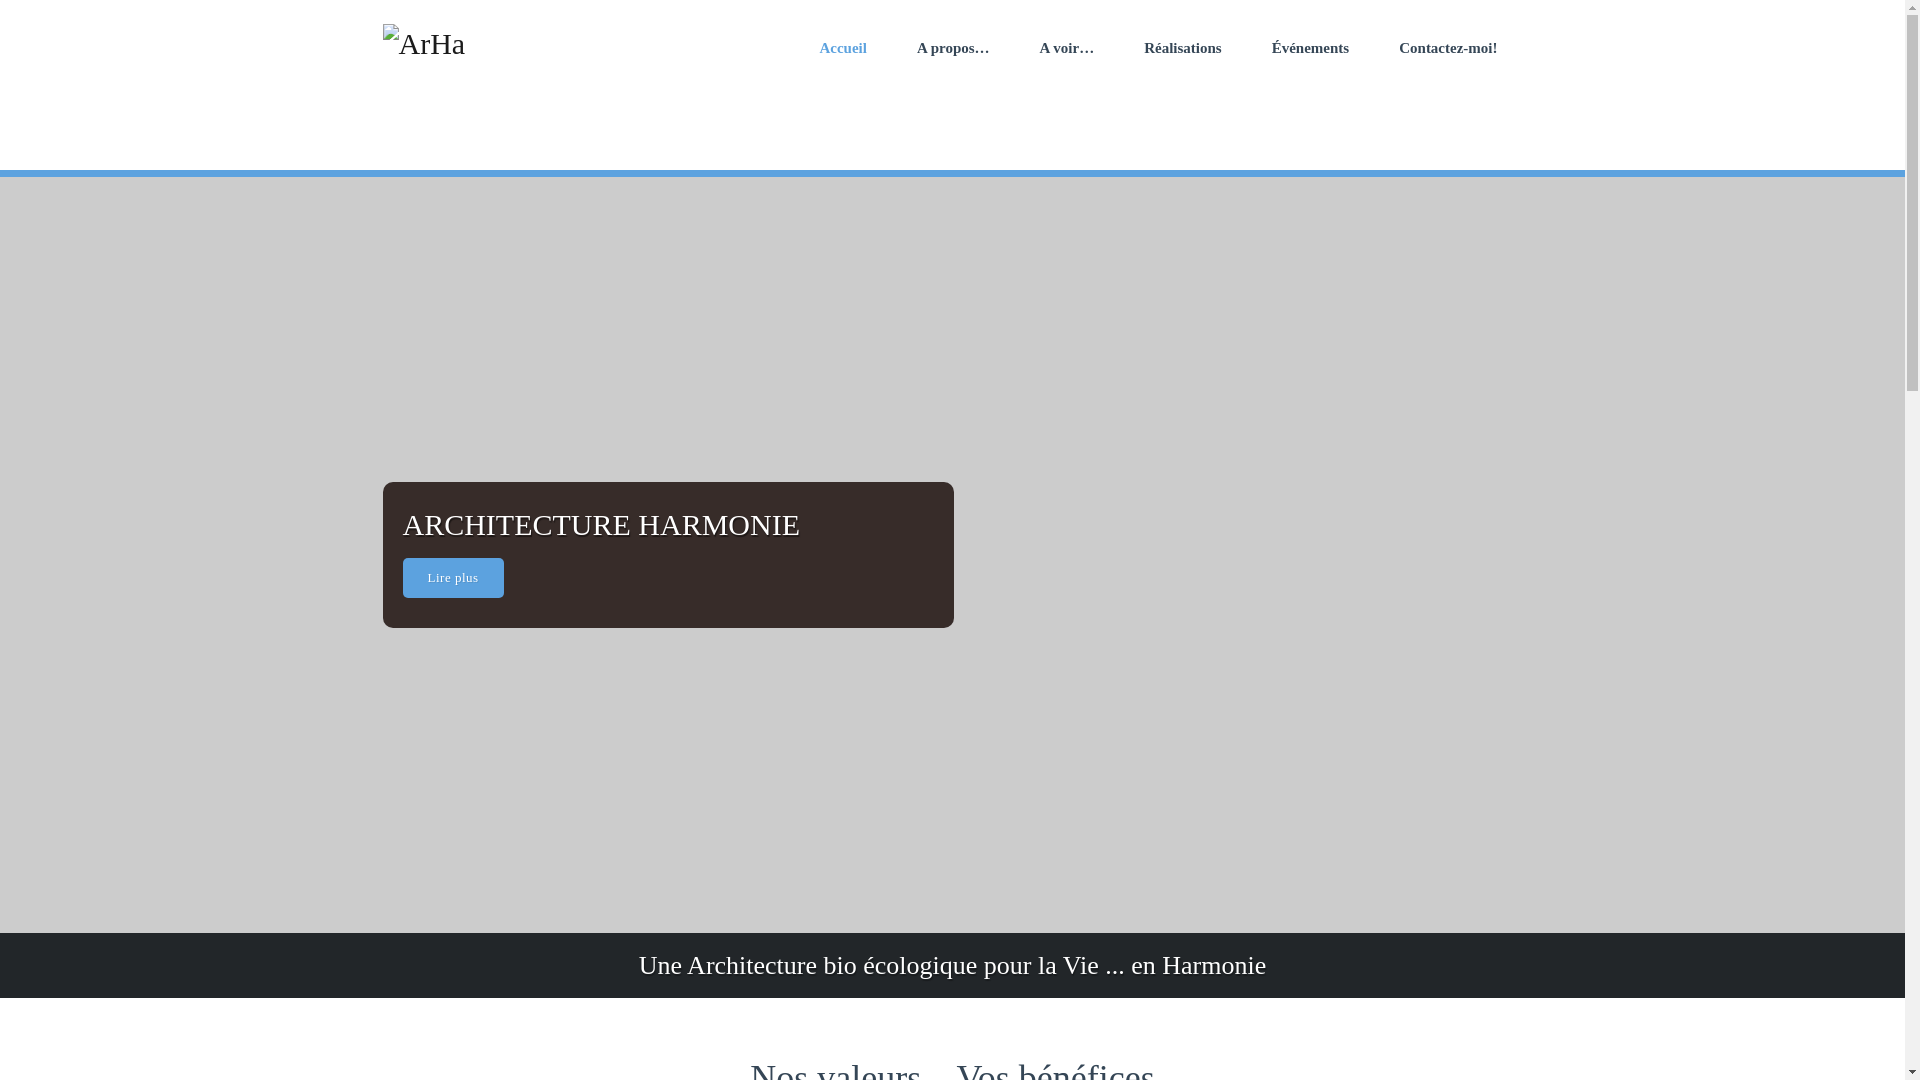 Image resolution: width=1920 pixels, height=1080 pixels. What do you see at coordinates (0, 0) in the screenshot?
I see `Skip to content` at bounding box center [0, 0].